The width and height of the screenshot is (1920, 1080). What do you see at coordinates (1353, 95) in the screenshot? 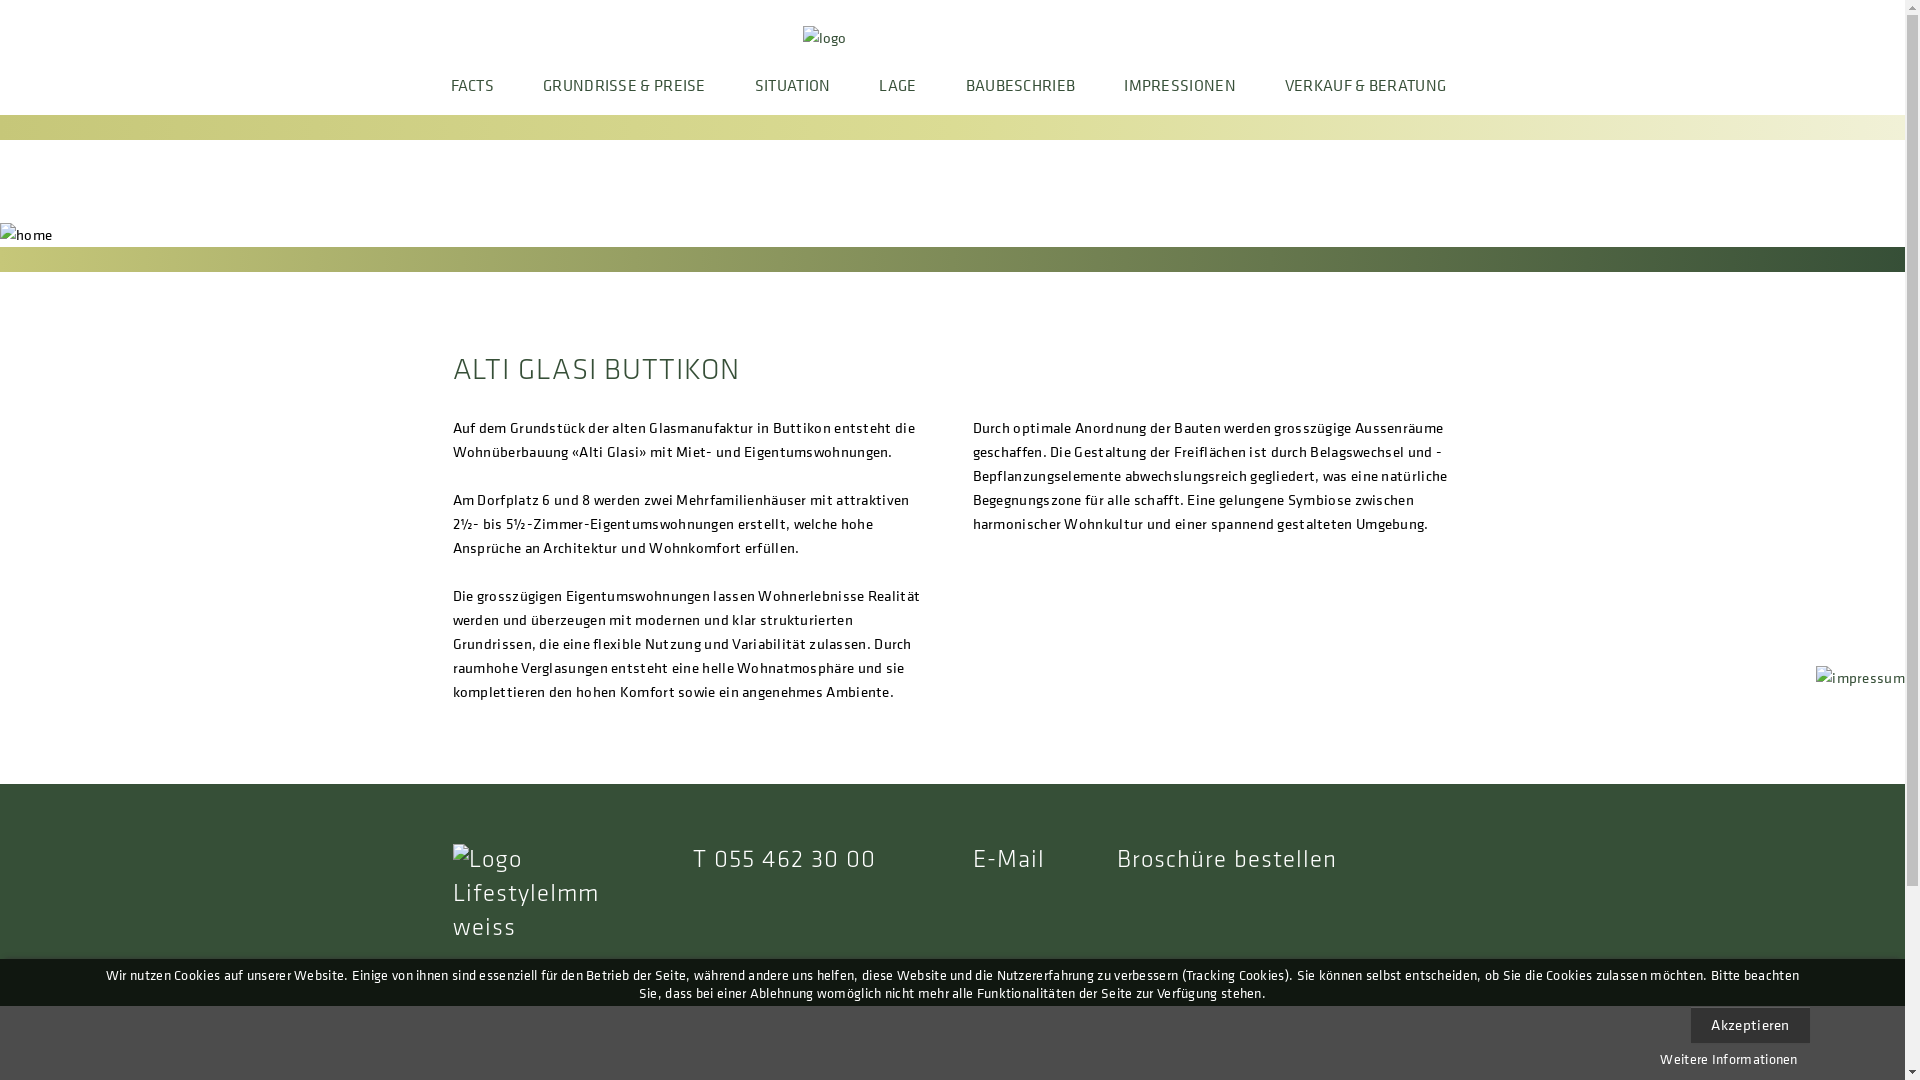
I see `VERKAUF & BERATUNG` at bounding box center [1353, 95].